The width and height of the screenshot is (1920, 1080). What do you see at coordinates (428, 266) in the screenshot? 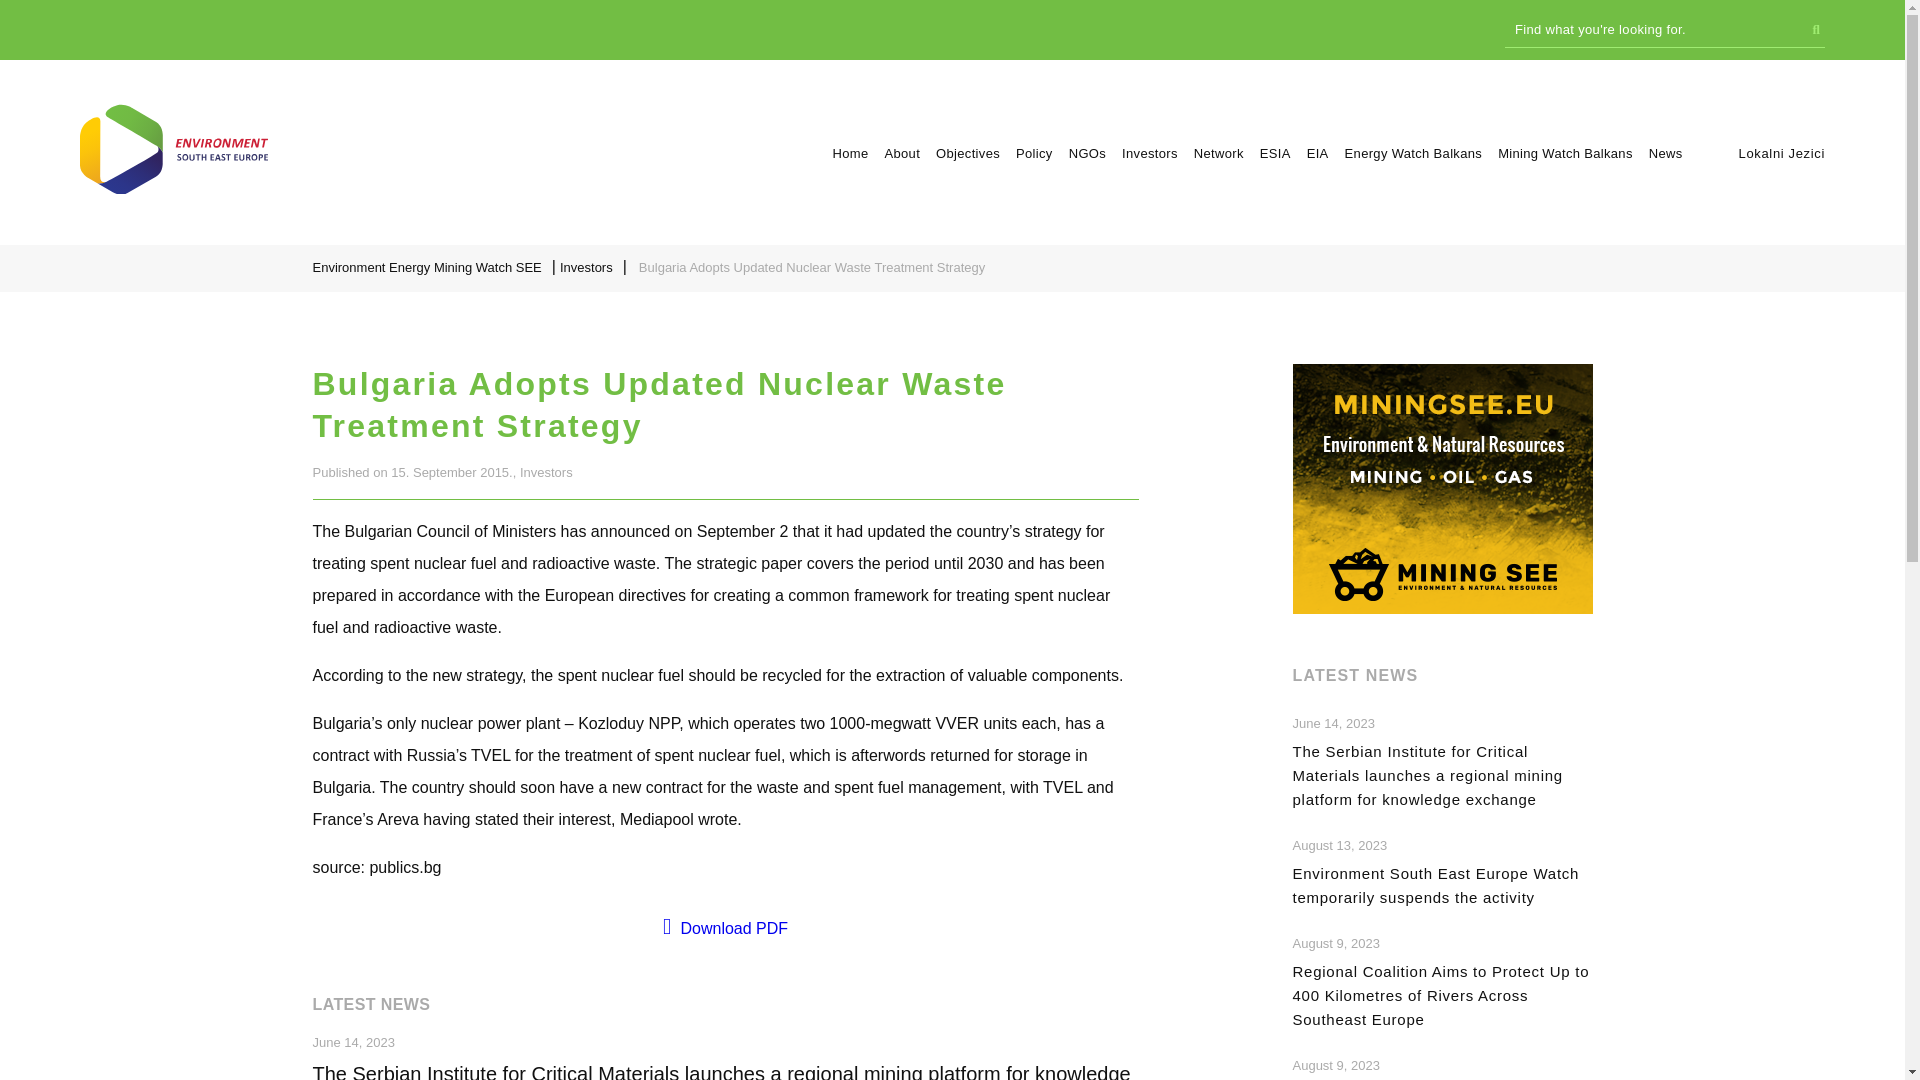
I see `Environment Energy Mining Watch SEE` at bounding box center [428, 266].